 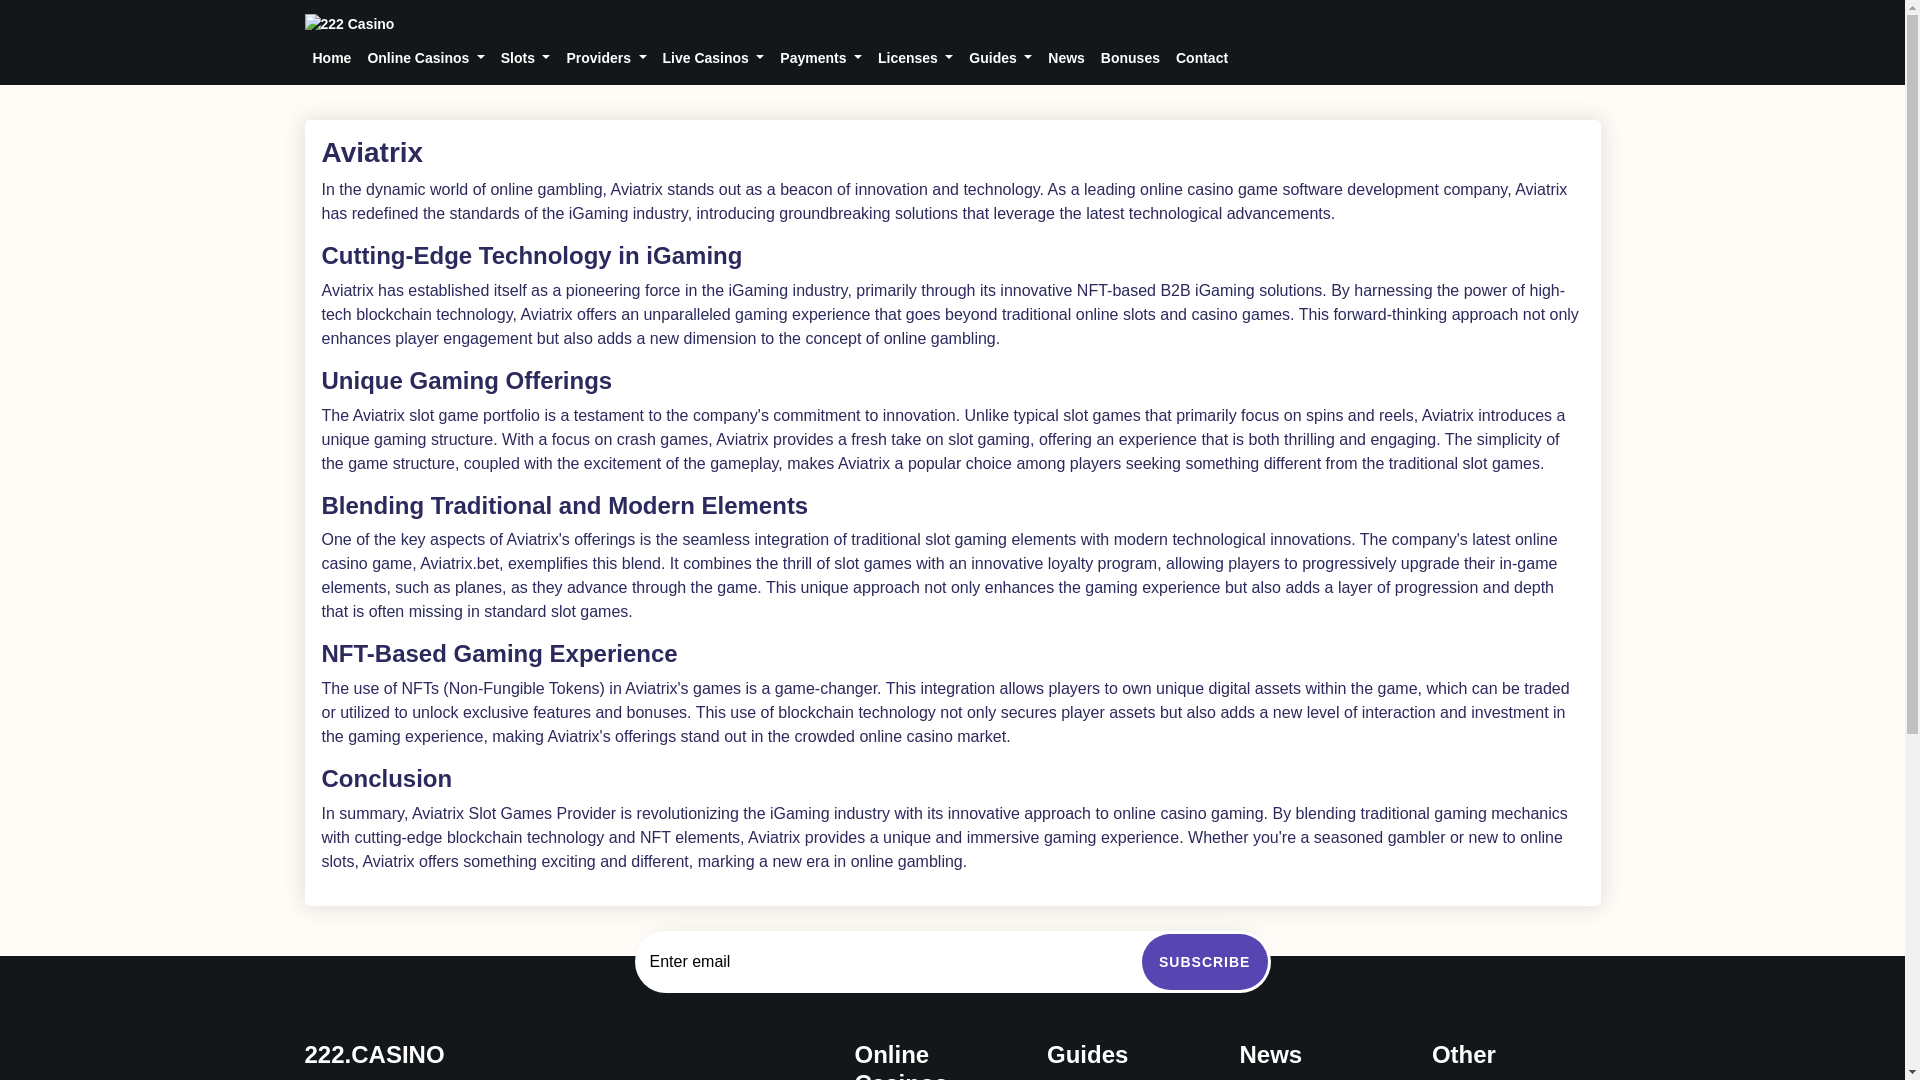 What do you see at coordinates (951, 23) in the screenshot?
I see `Home` at bounding box center [951, 23].